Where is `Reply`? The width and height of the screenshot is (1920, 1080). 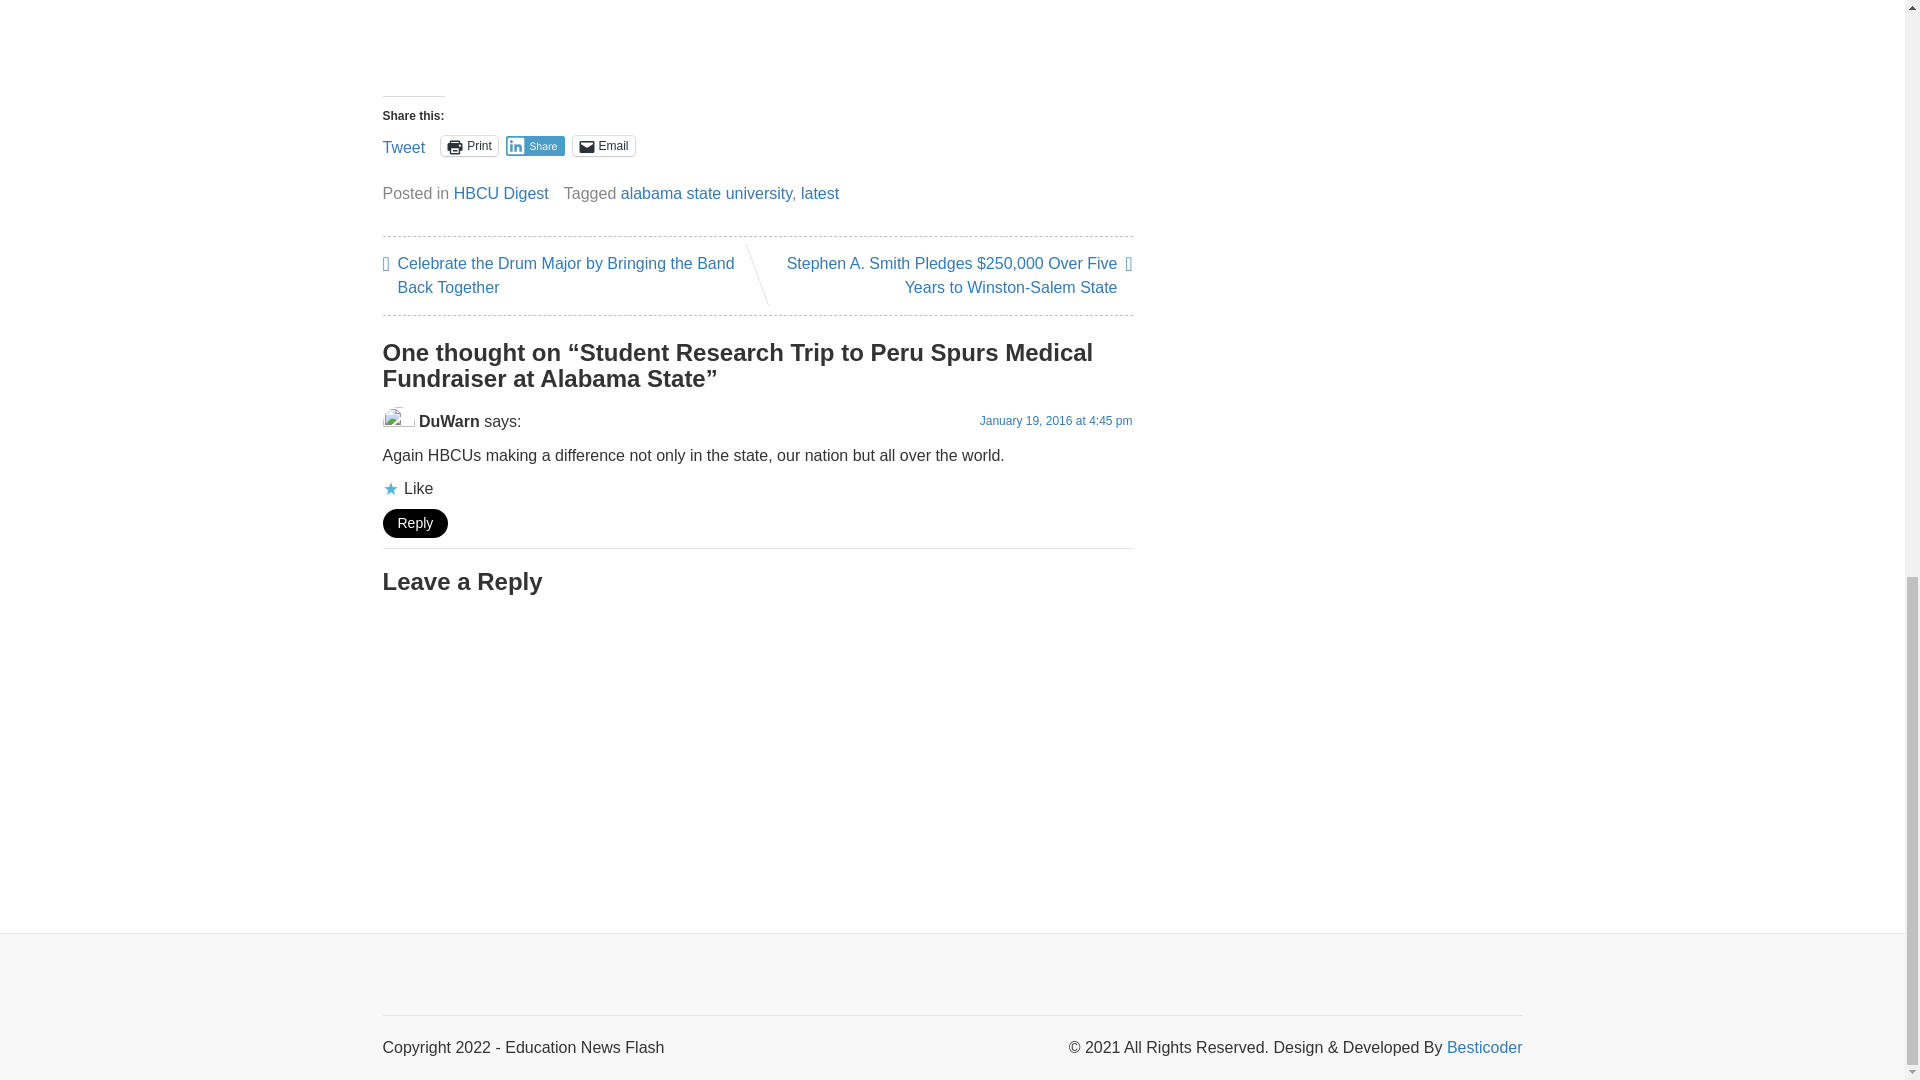
Reply is located at coordinates (414, 522).